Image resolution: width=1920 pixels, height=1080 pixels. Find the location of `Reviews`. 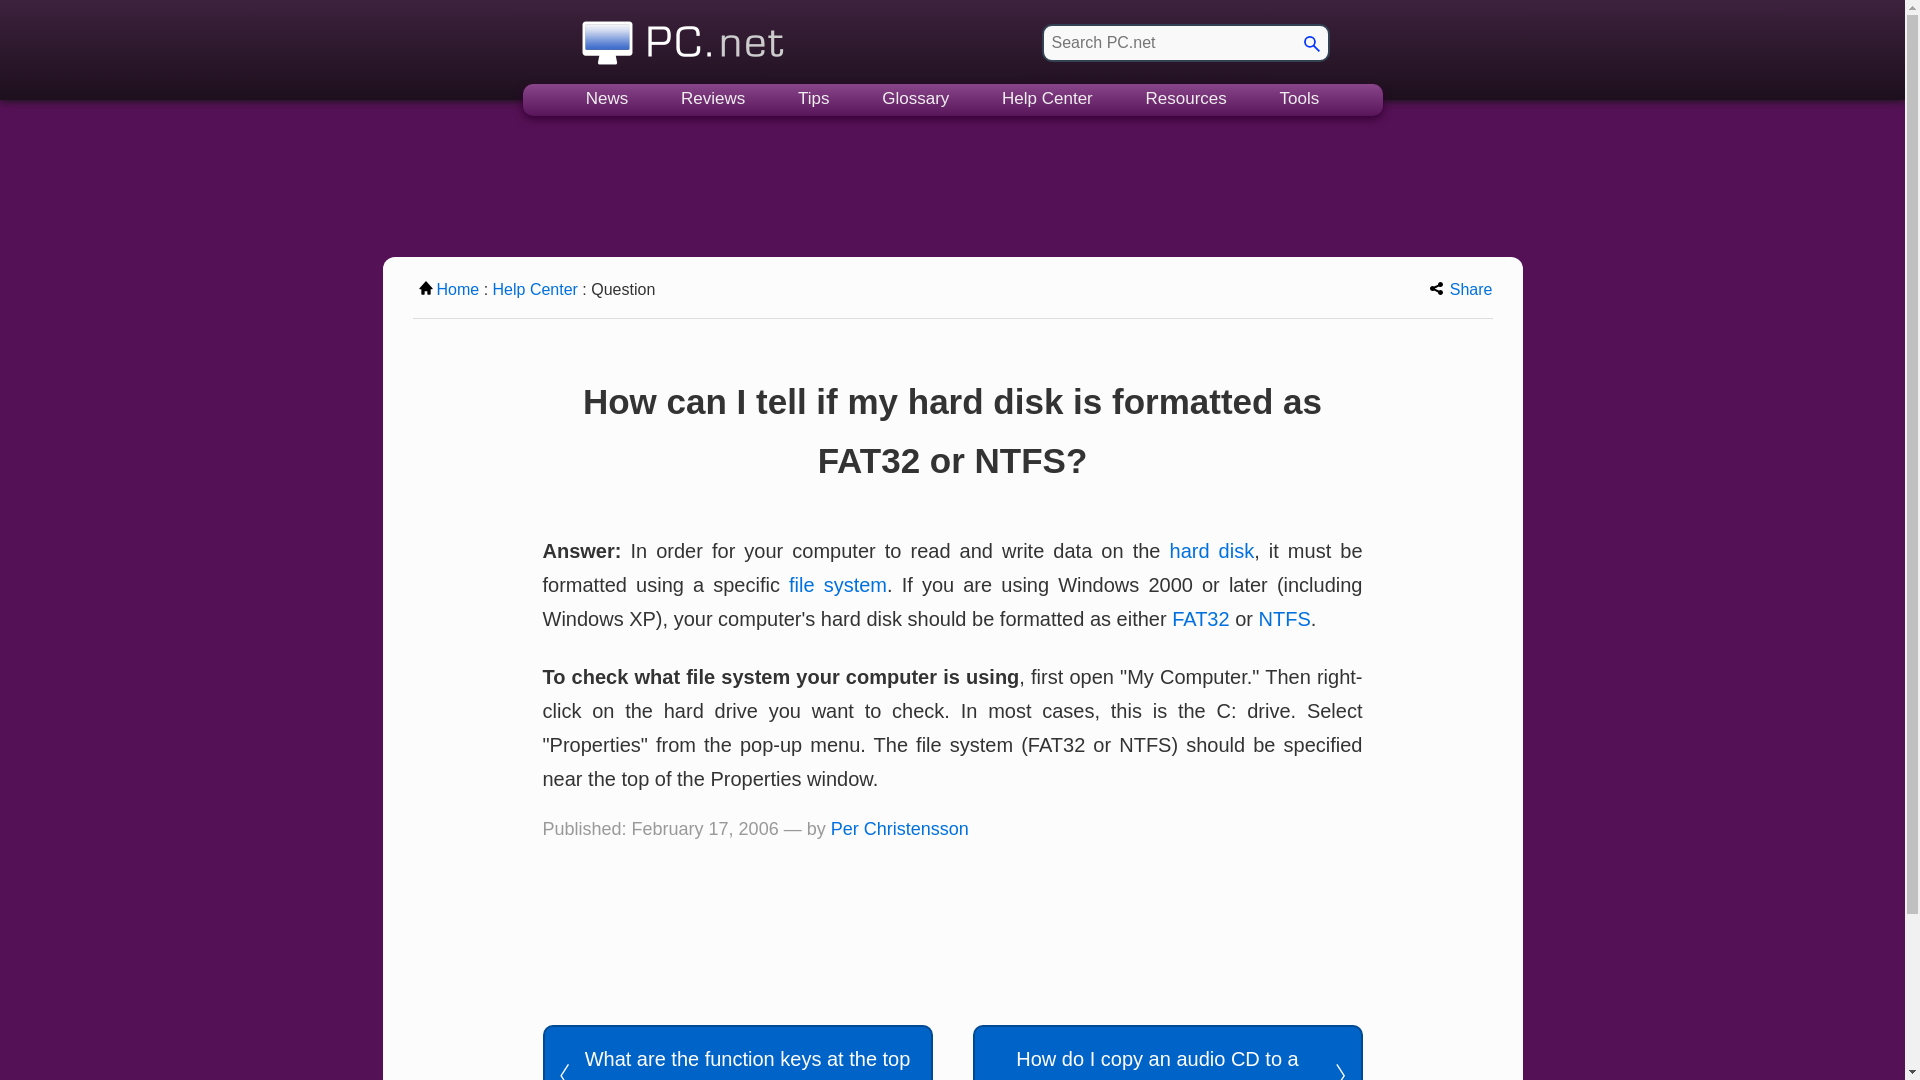

Reviews is located at coordinates (712, 100).